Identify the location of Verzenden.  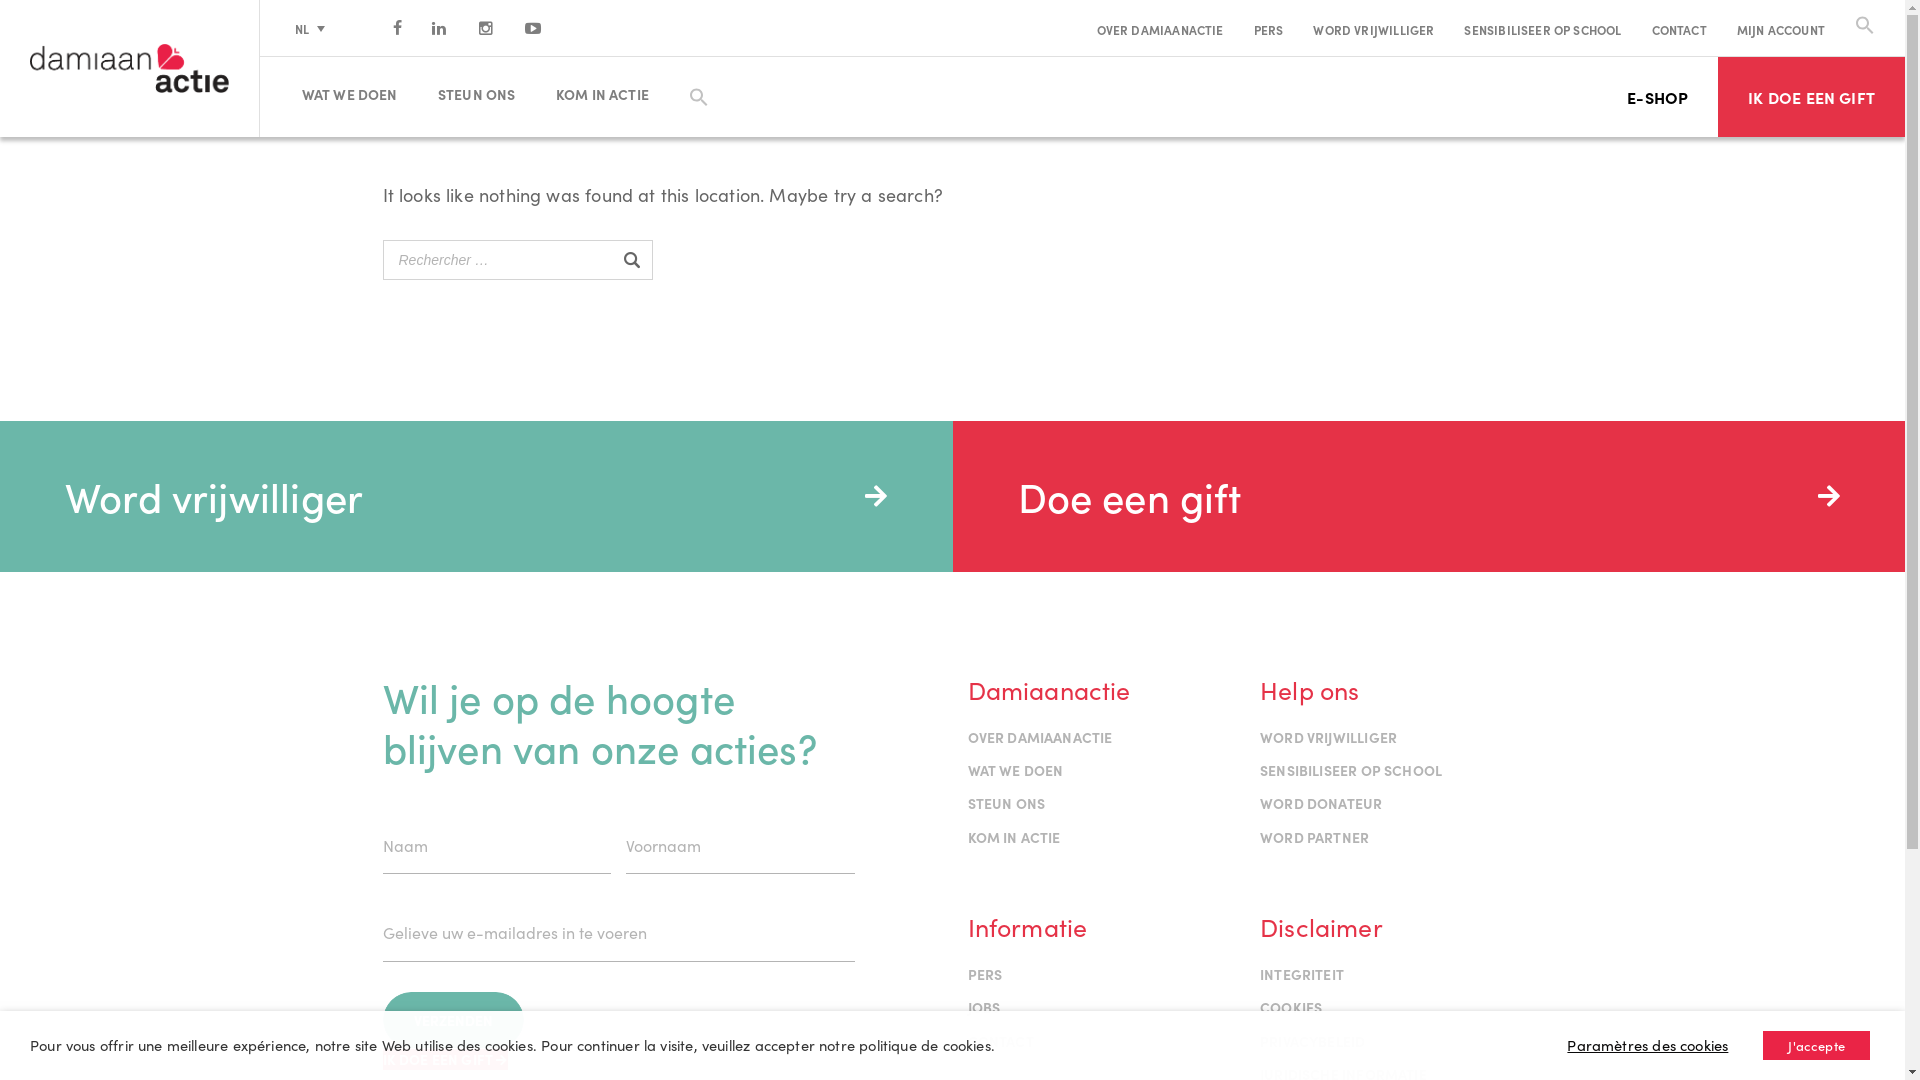
(452, 1020).